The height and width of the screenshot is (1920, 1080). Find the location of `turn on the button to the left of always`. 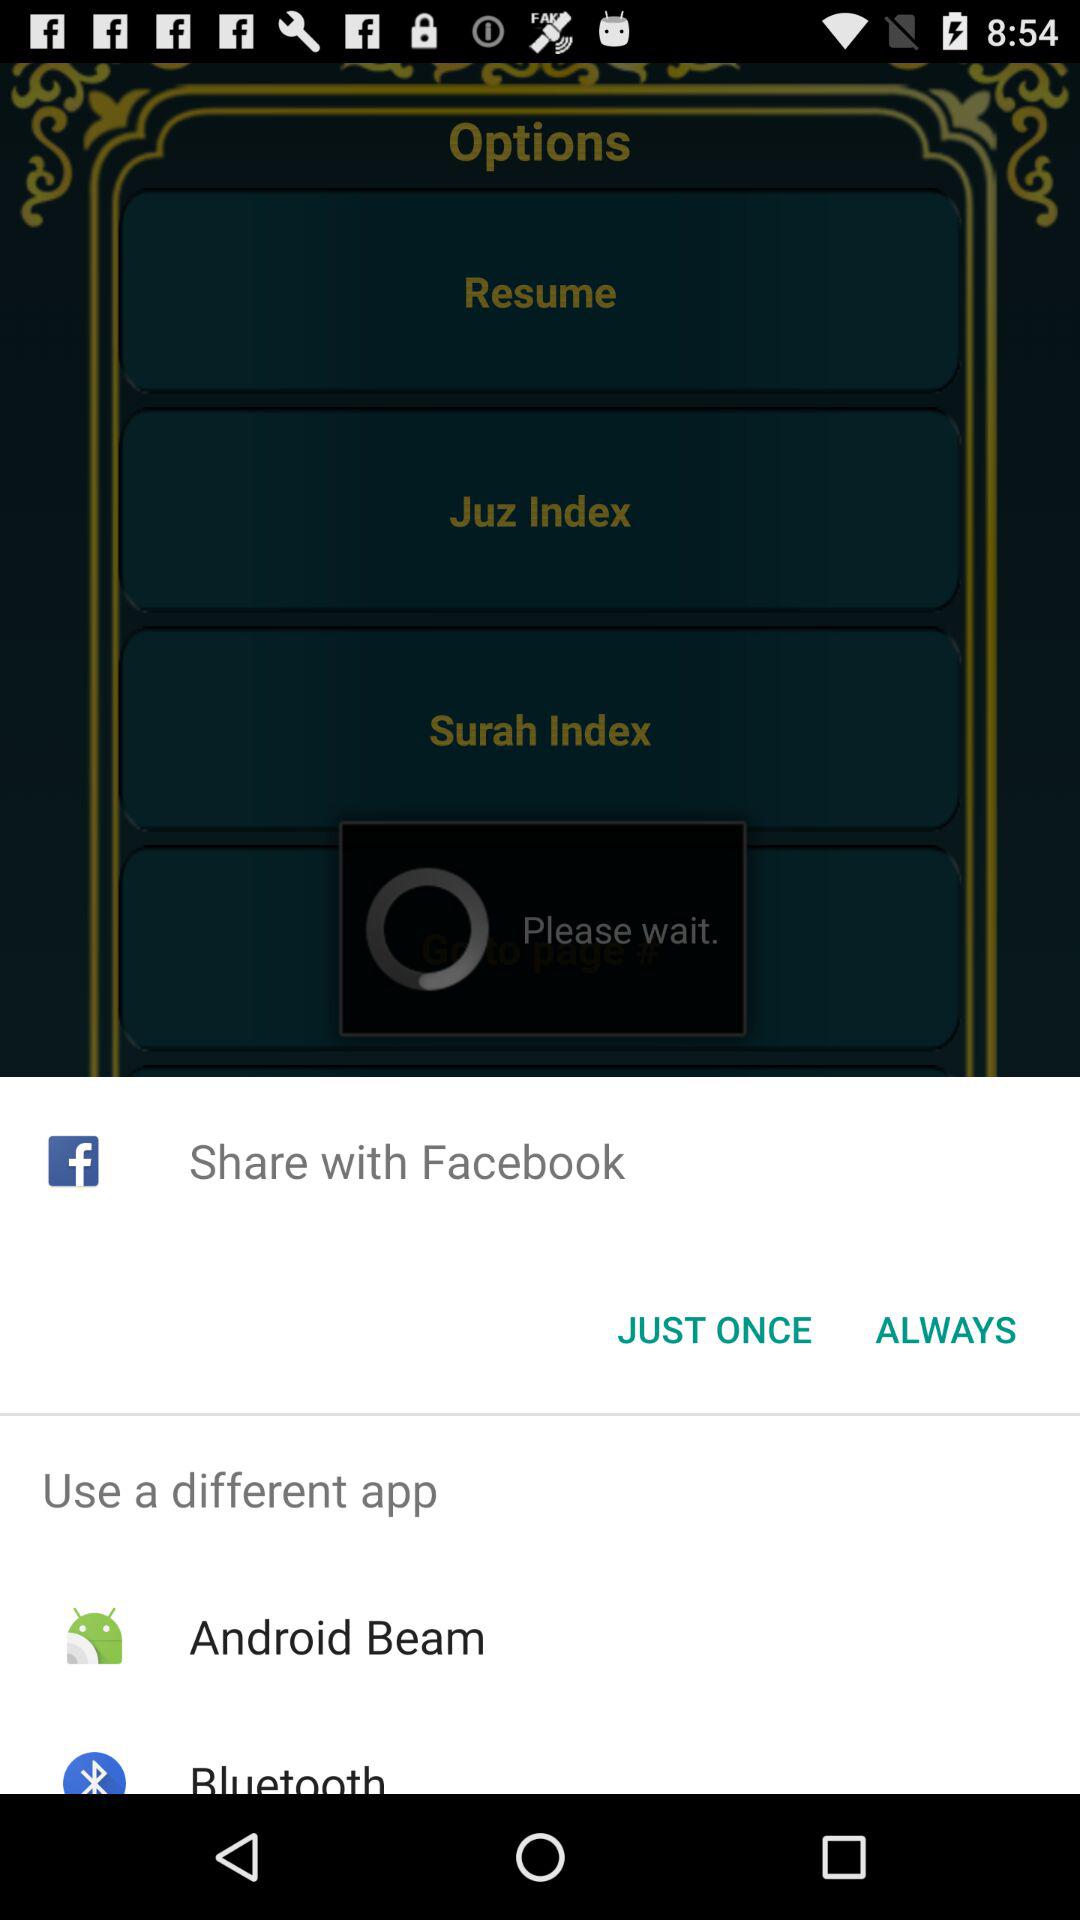

turn on the button to the left of always is located at coordinates (714, 1329).